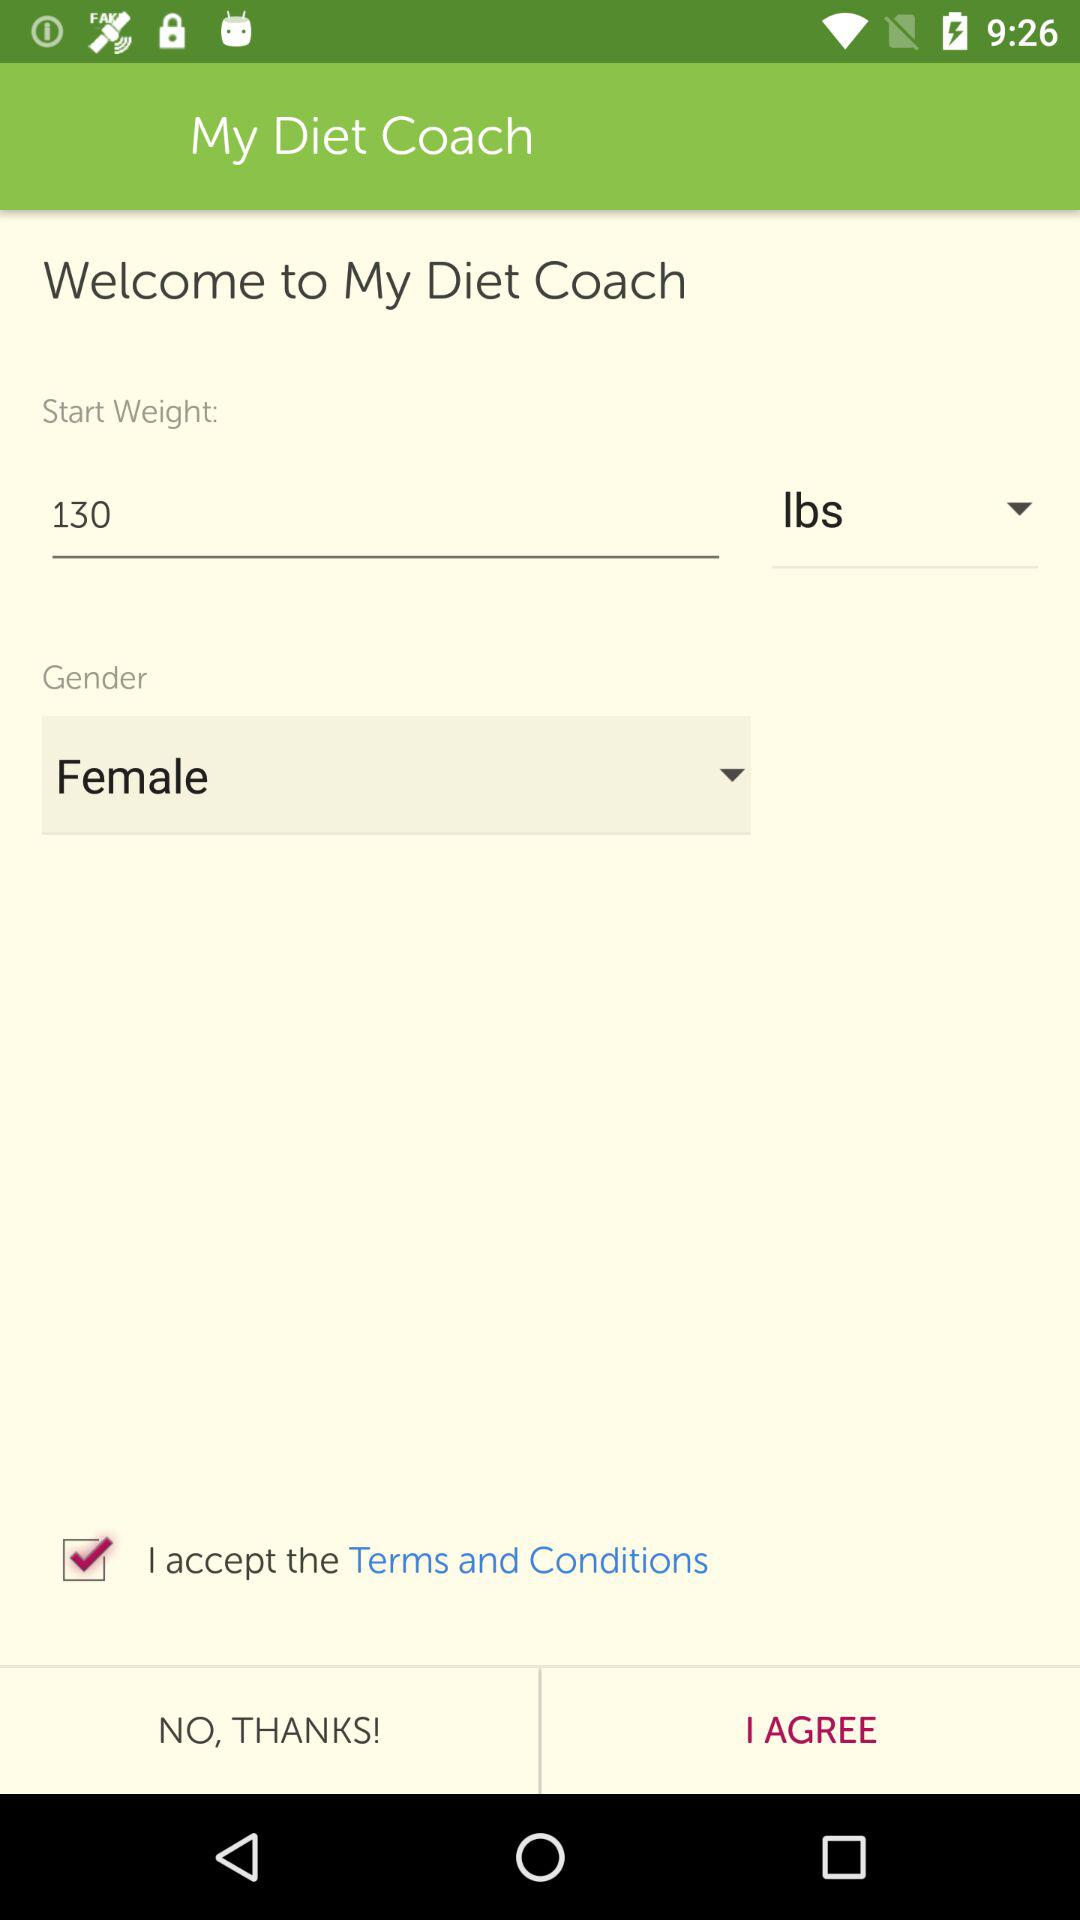  What do you see at coordinates (84, 1560) in the screenshot?
I see `choose the icon next to i accept the  icon` at bounding box center [84, 1560].